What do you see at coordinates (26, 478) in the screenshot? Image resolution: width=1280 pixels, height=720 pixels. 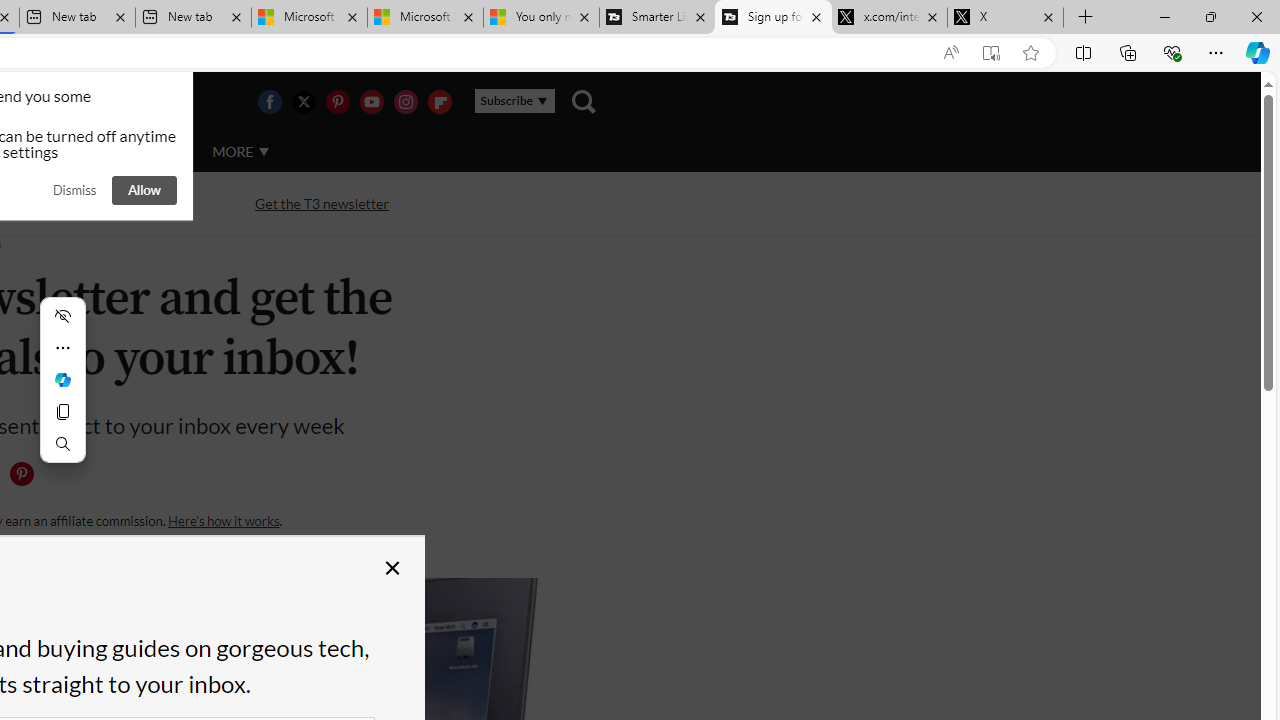 I see `Class: social__item` at bounding box center [26, 478].